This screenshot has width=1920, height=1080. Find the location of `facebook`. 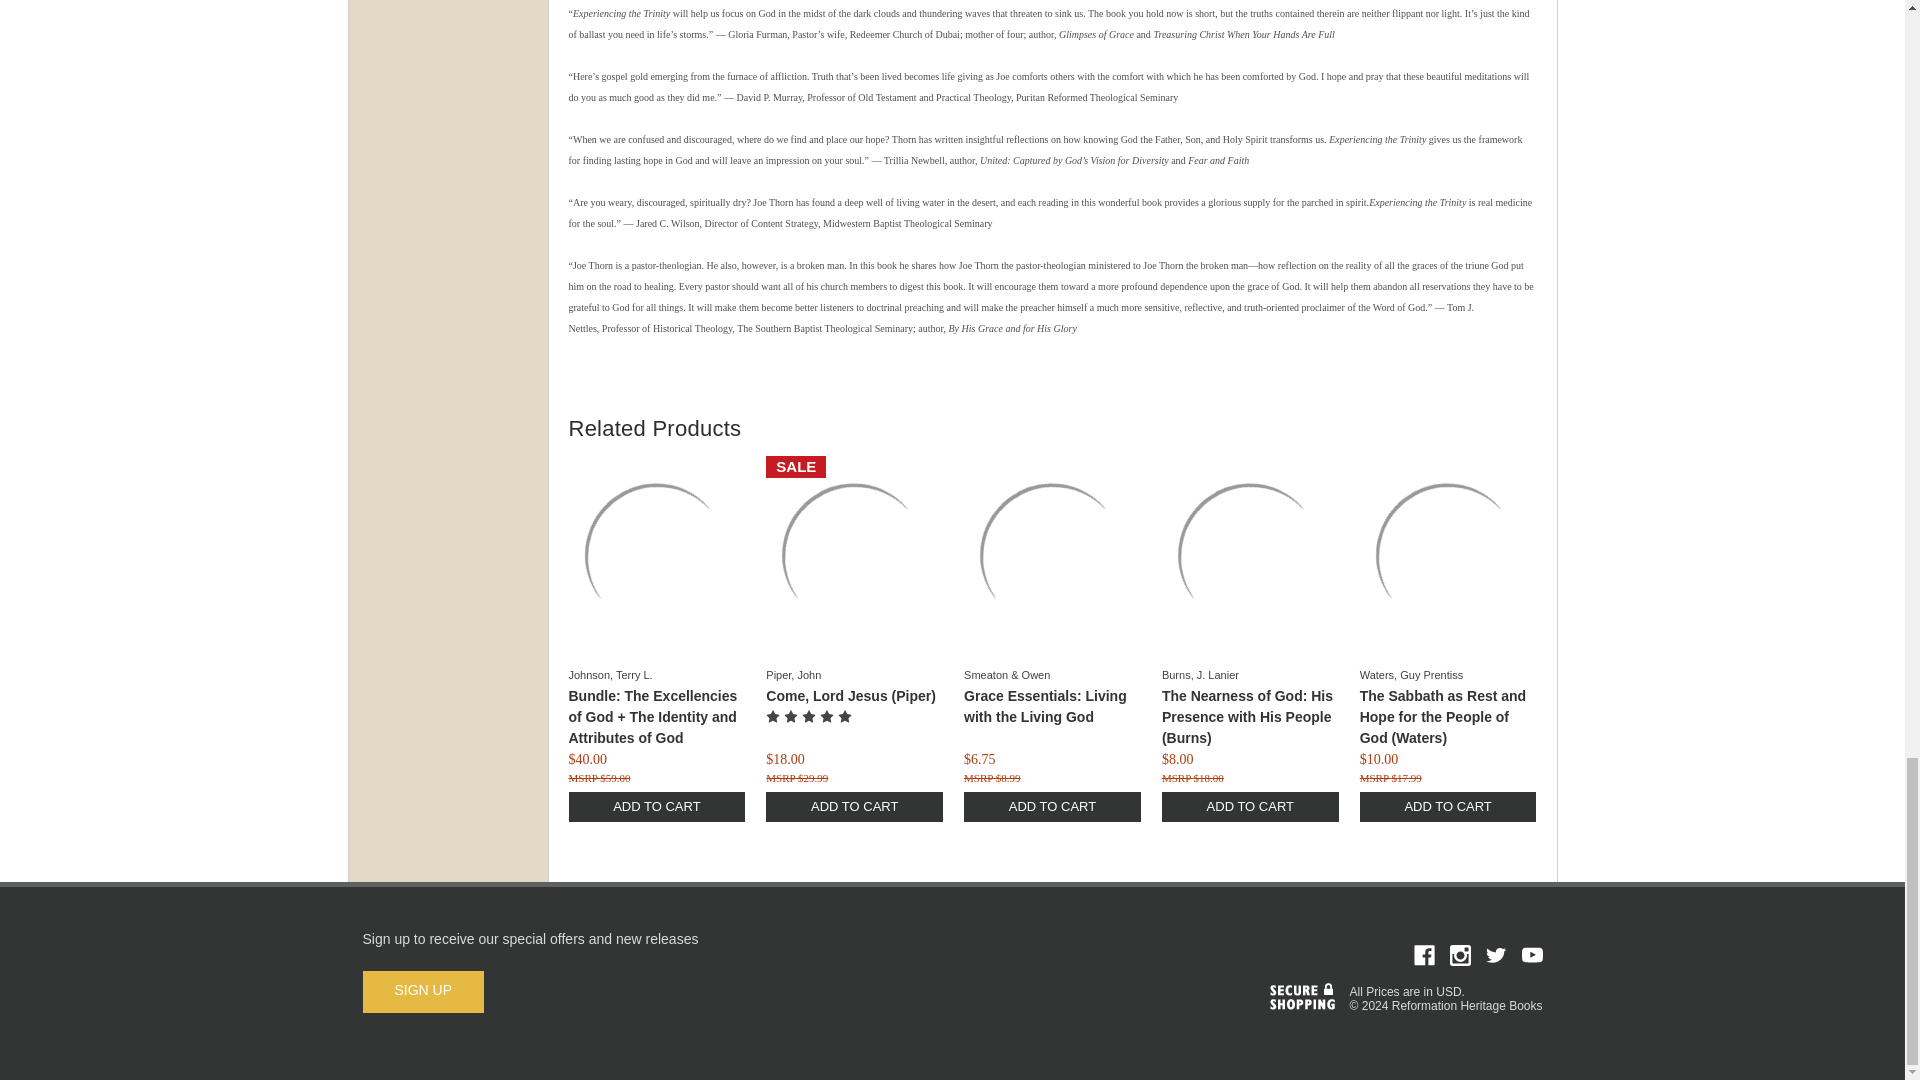

facebook is located at coordinates (1424, 955).